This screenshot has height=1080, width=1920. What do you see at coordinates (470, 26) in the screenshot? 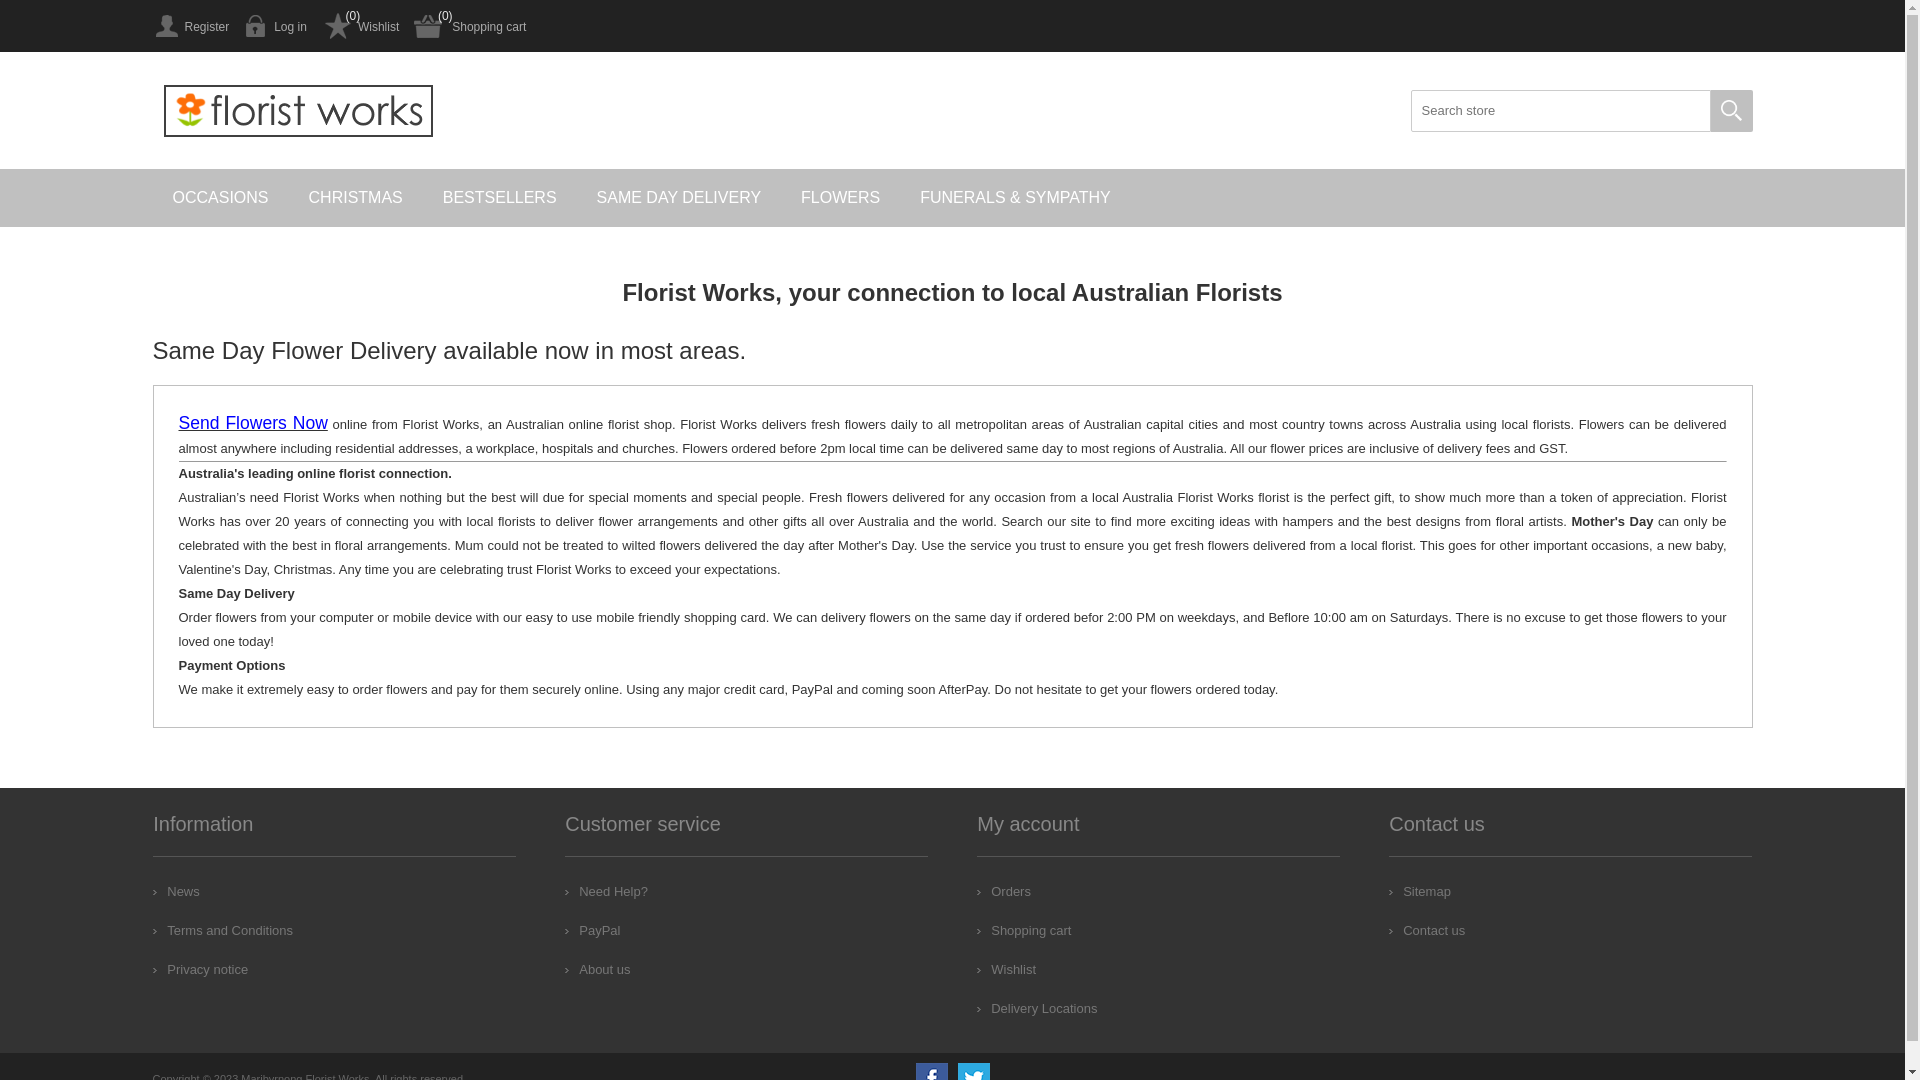
I see `Shopping cart` at bounding box center [470, 26].